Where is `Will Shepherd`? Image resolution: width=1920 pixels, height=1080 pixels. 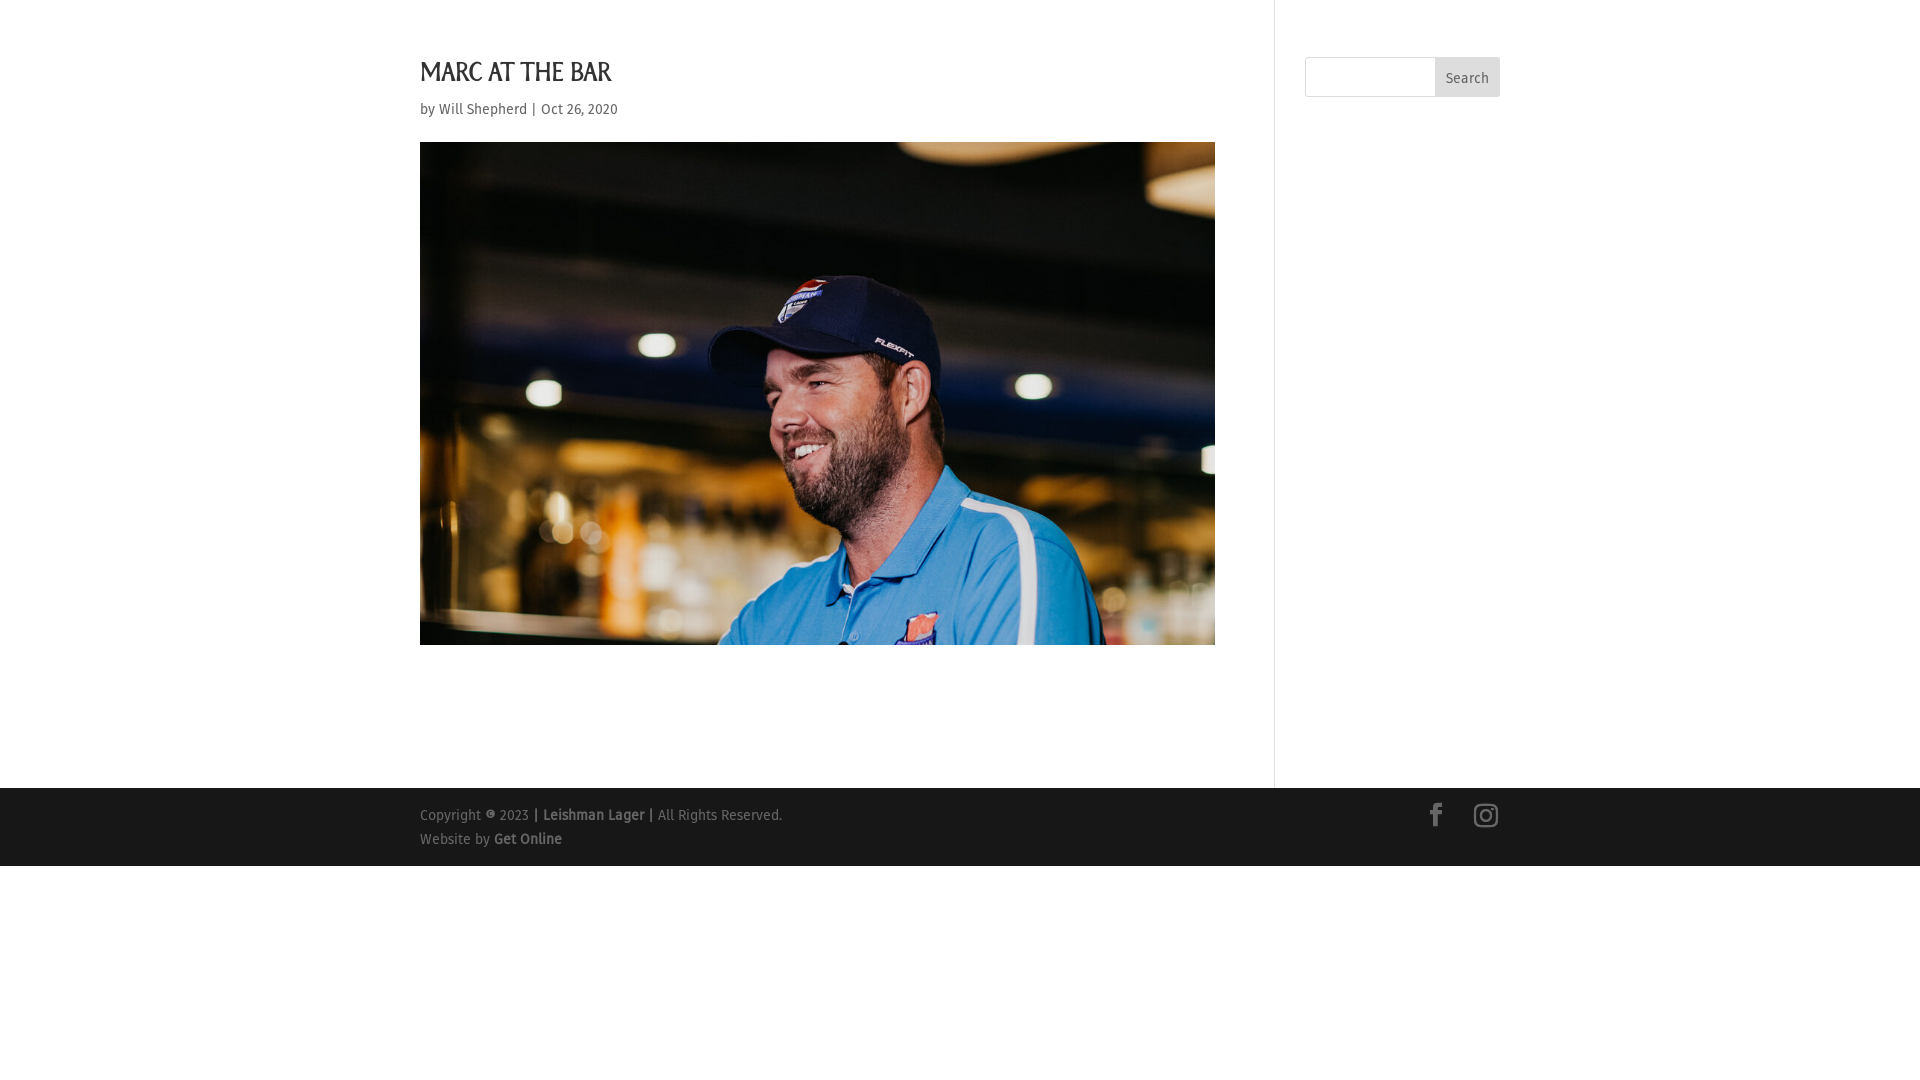
Will Shepherd is located at coordinates (483, 108).